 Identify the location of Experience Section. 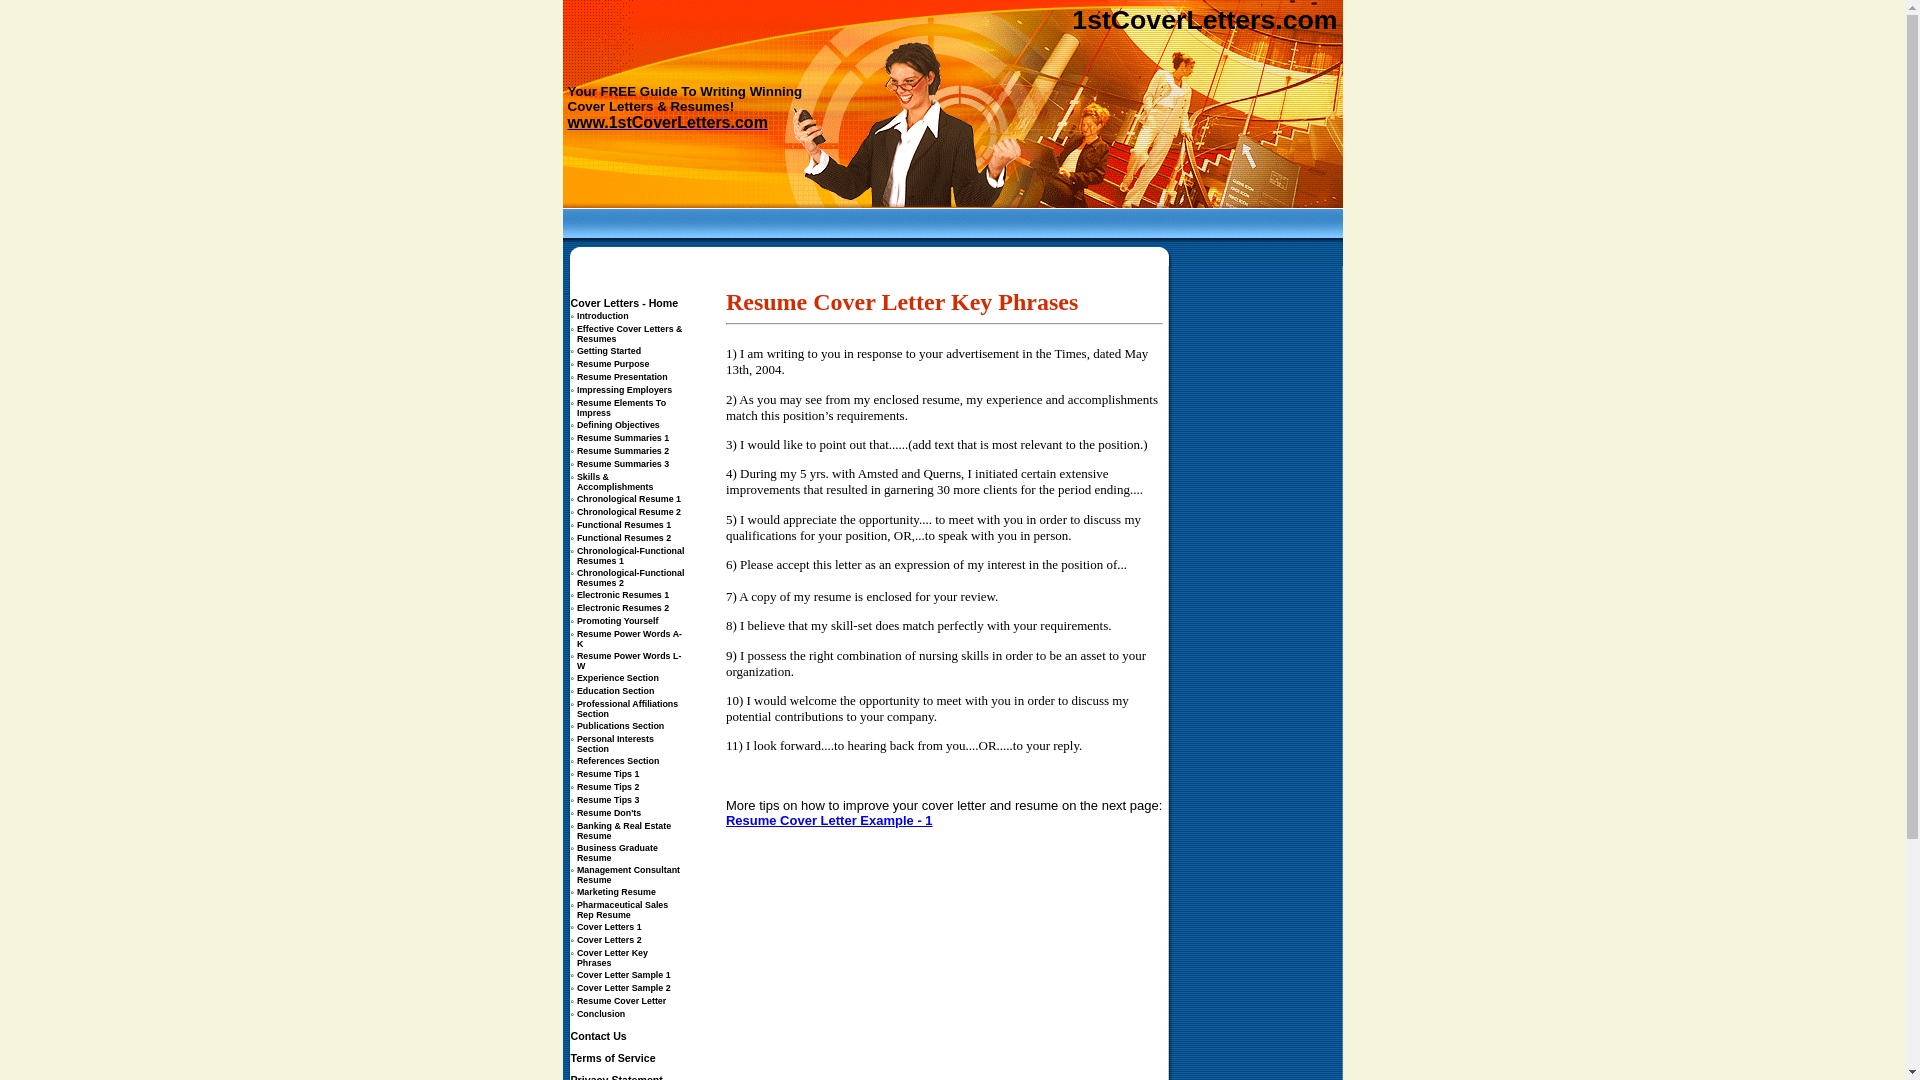
(618, 677).